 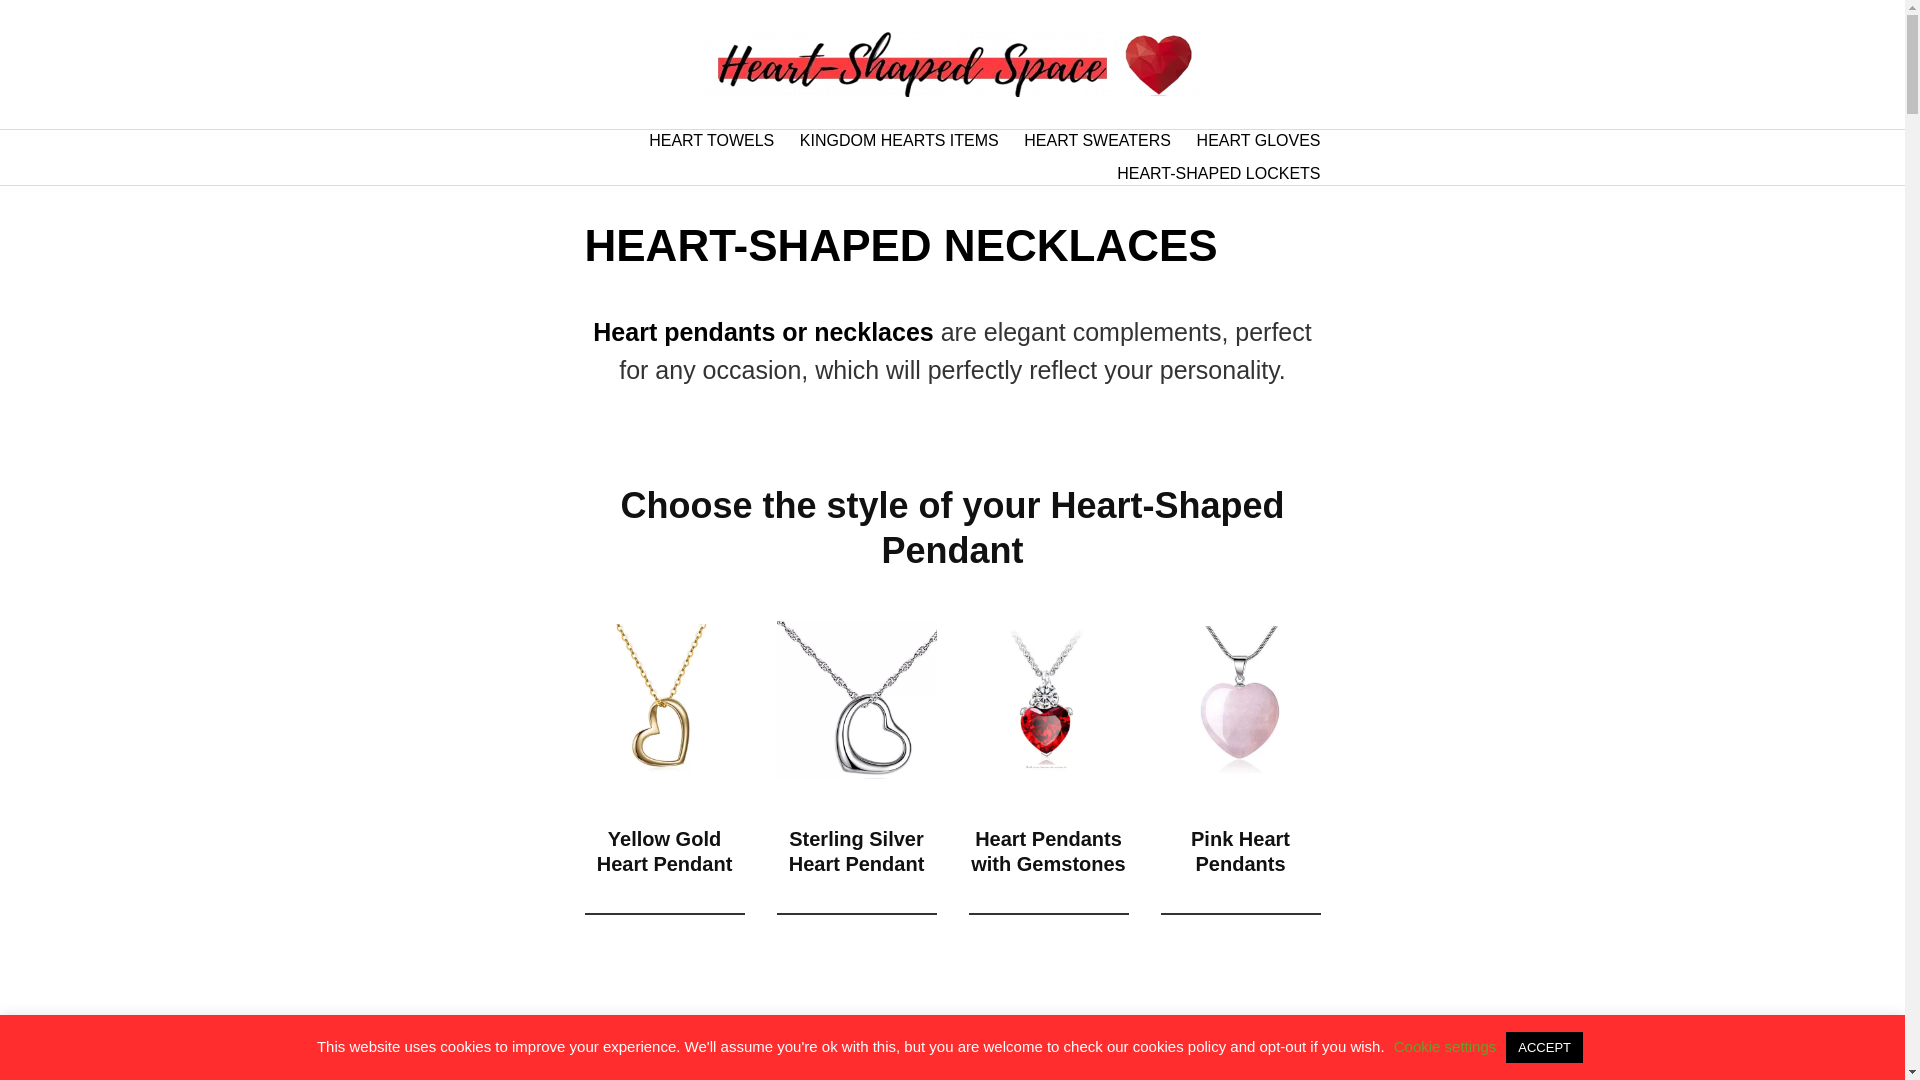 What do you see at coordinates (1240, 851) in the screenshot?
I see `Pink Heart Pendants` at bounding box center [1240, 851].